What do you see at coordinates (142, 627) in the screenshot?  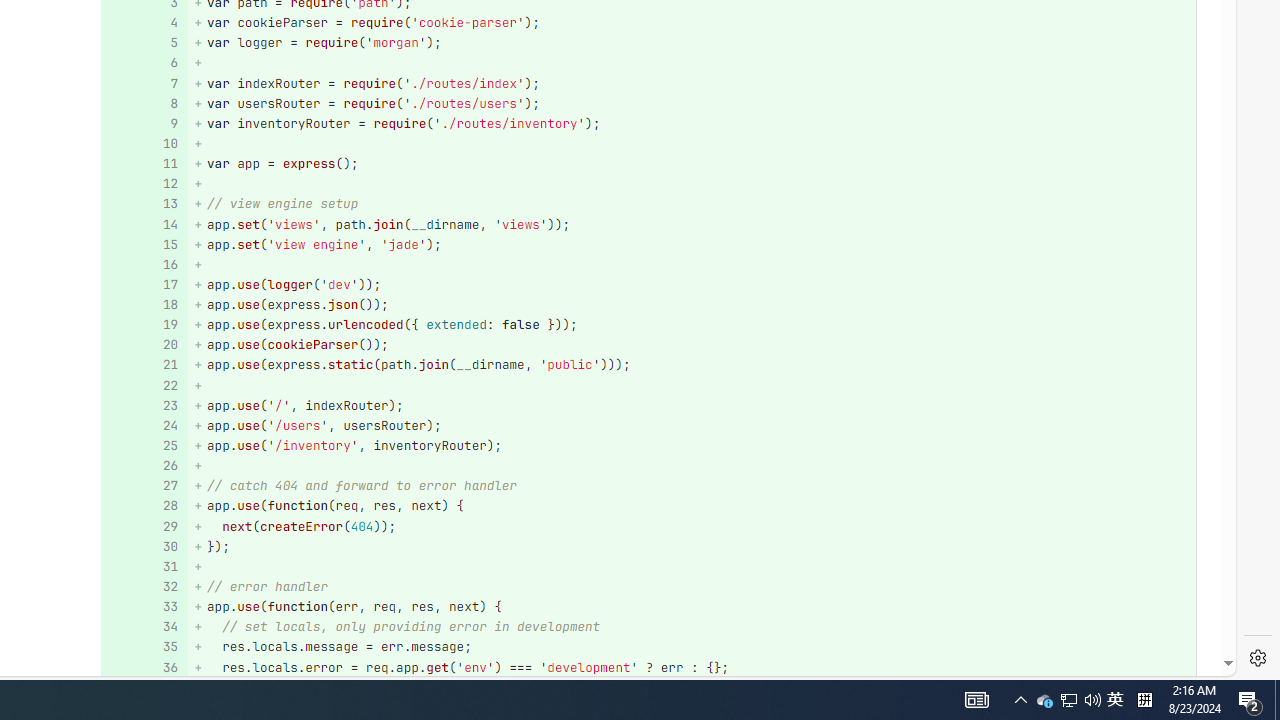 I see `34` at bounding box center [142, 627].